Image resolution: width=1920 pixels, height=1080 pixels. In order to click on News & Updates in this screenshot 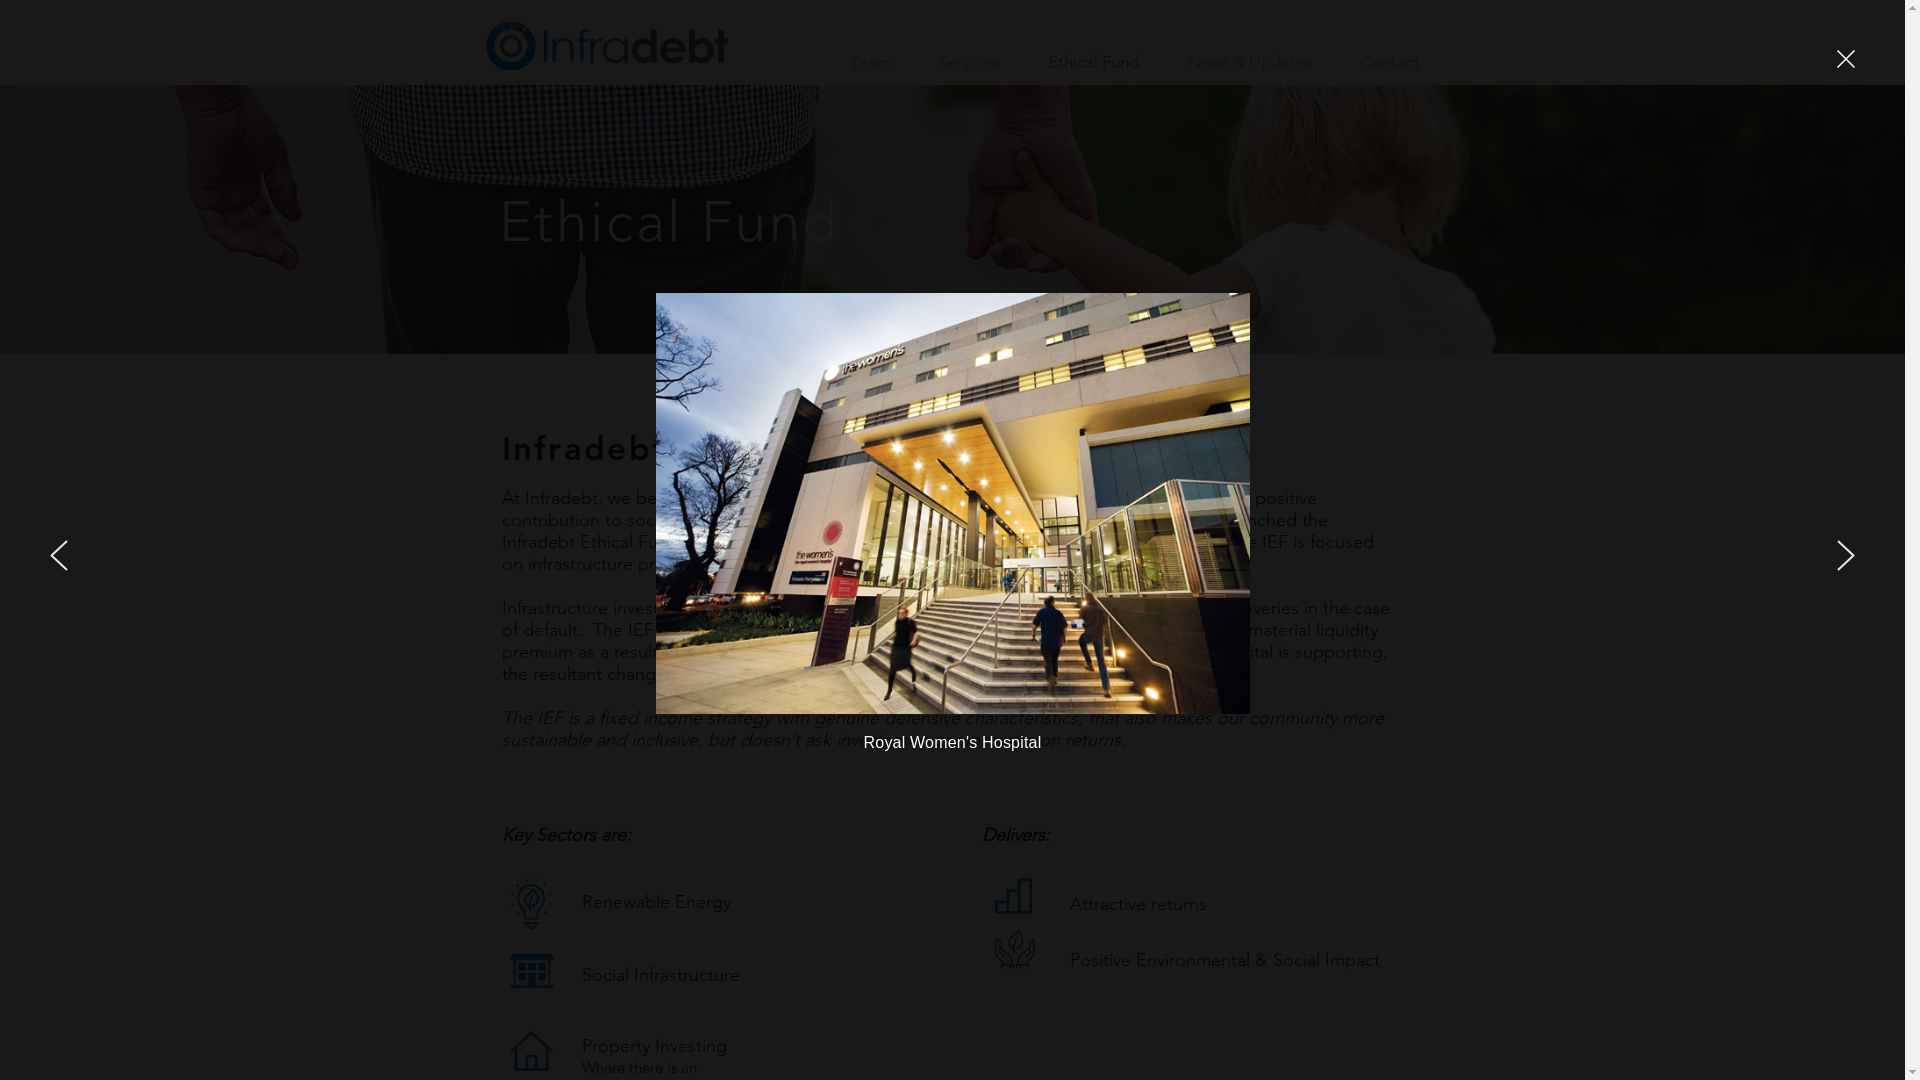, I will do `click(1250, 62)`.